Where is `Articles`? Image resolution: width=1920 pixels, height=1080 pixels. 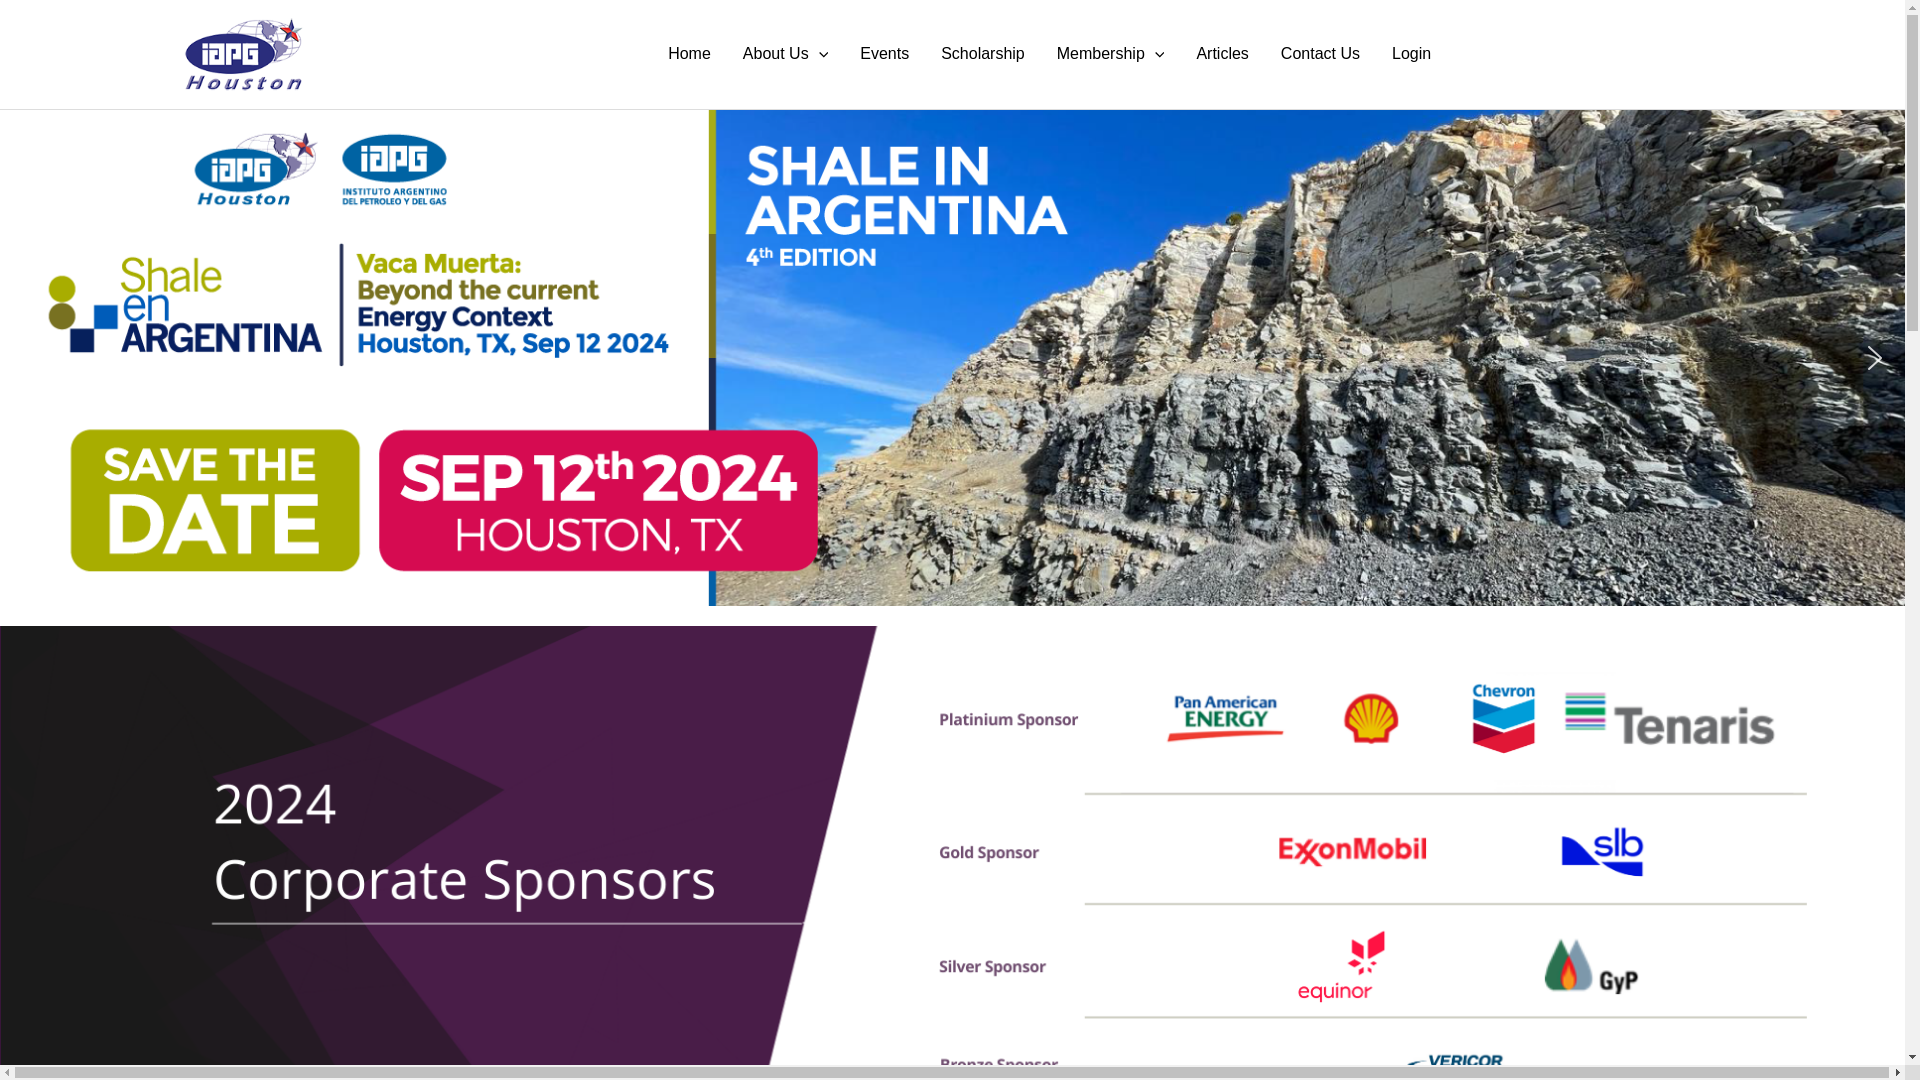 Articles is located at coordinates (1222, 54).